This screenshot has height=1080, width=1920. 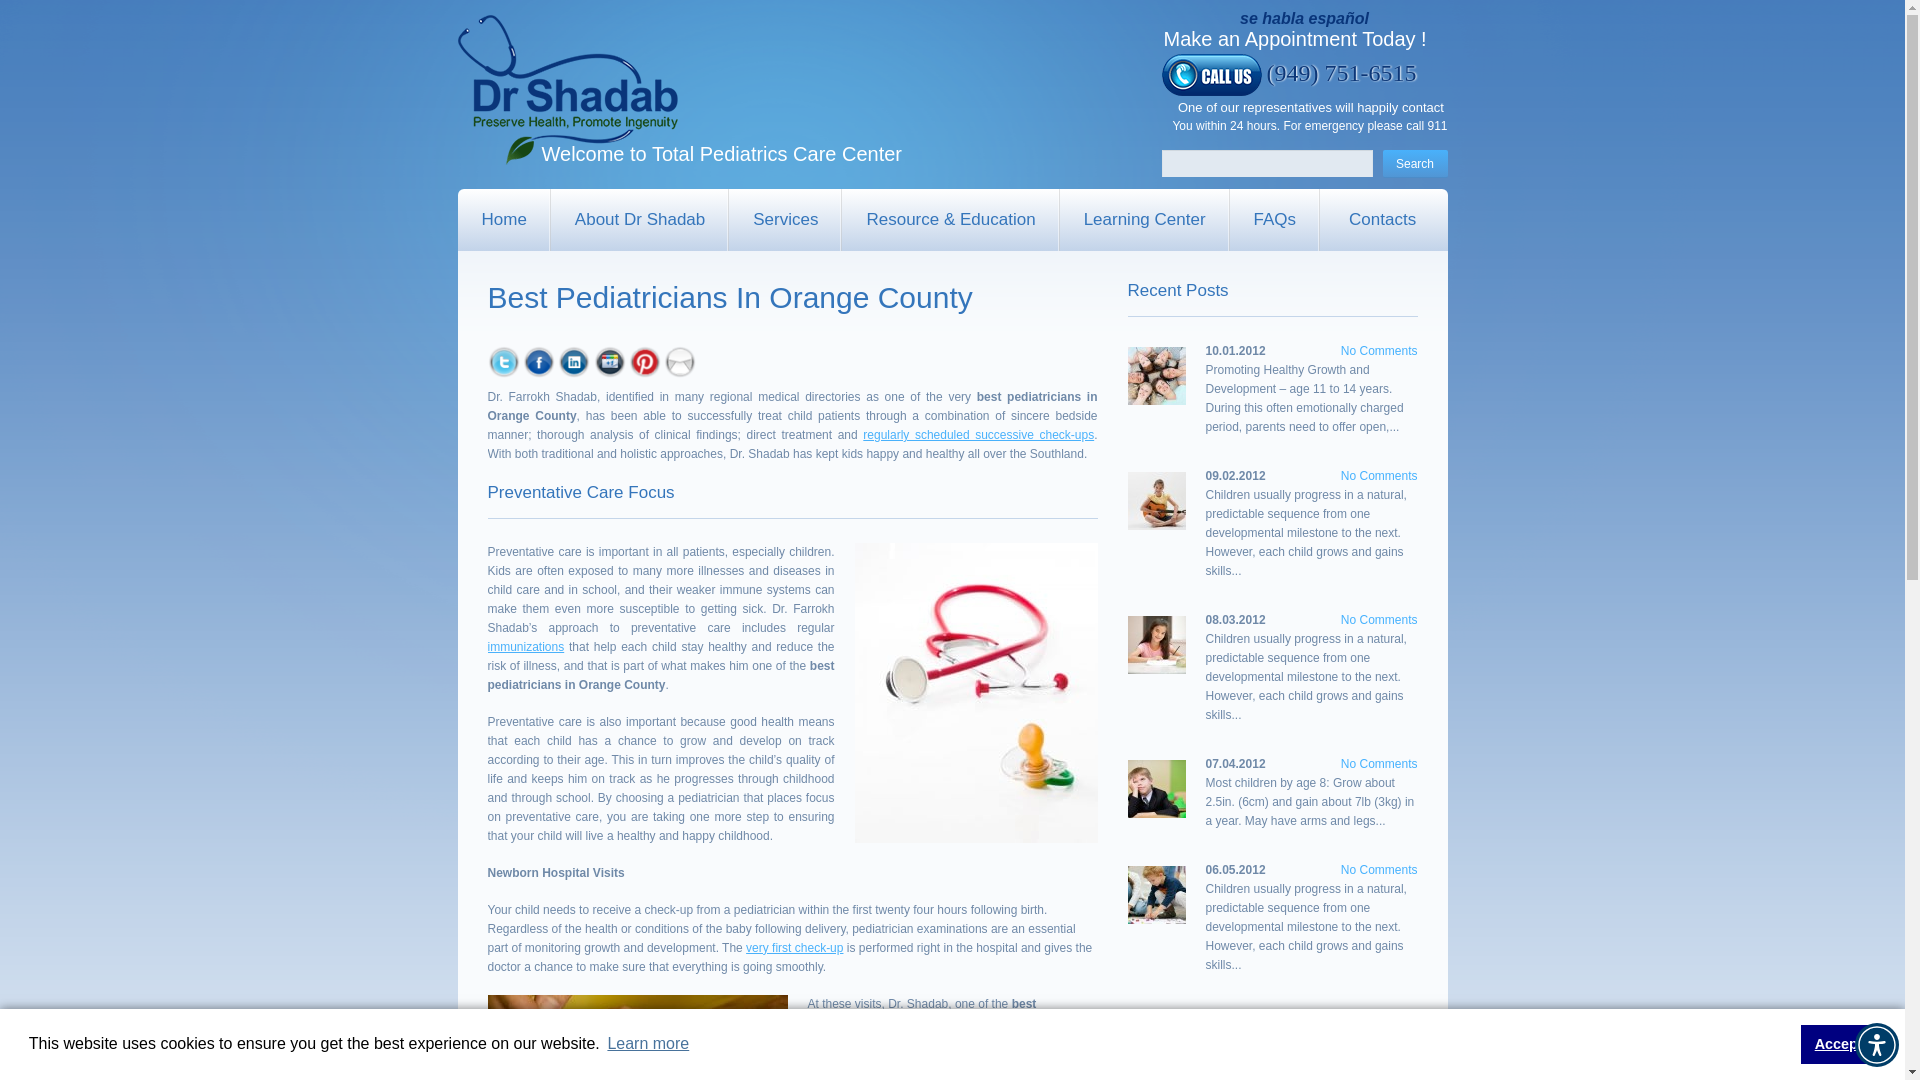 What do you see at coordinates (1235, 869) in the screenshot?
I see `06.05.2012` at bounding box center [1235, 869].